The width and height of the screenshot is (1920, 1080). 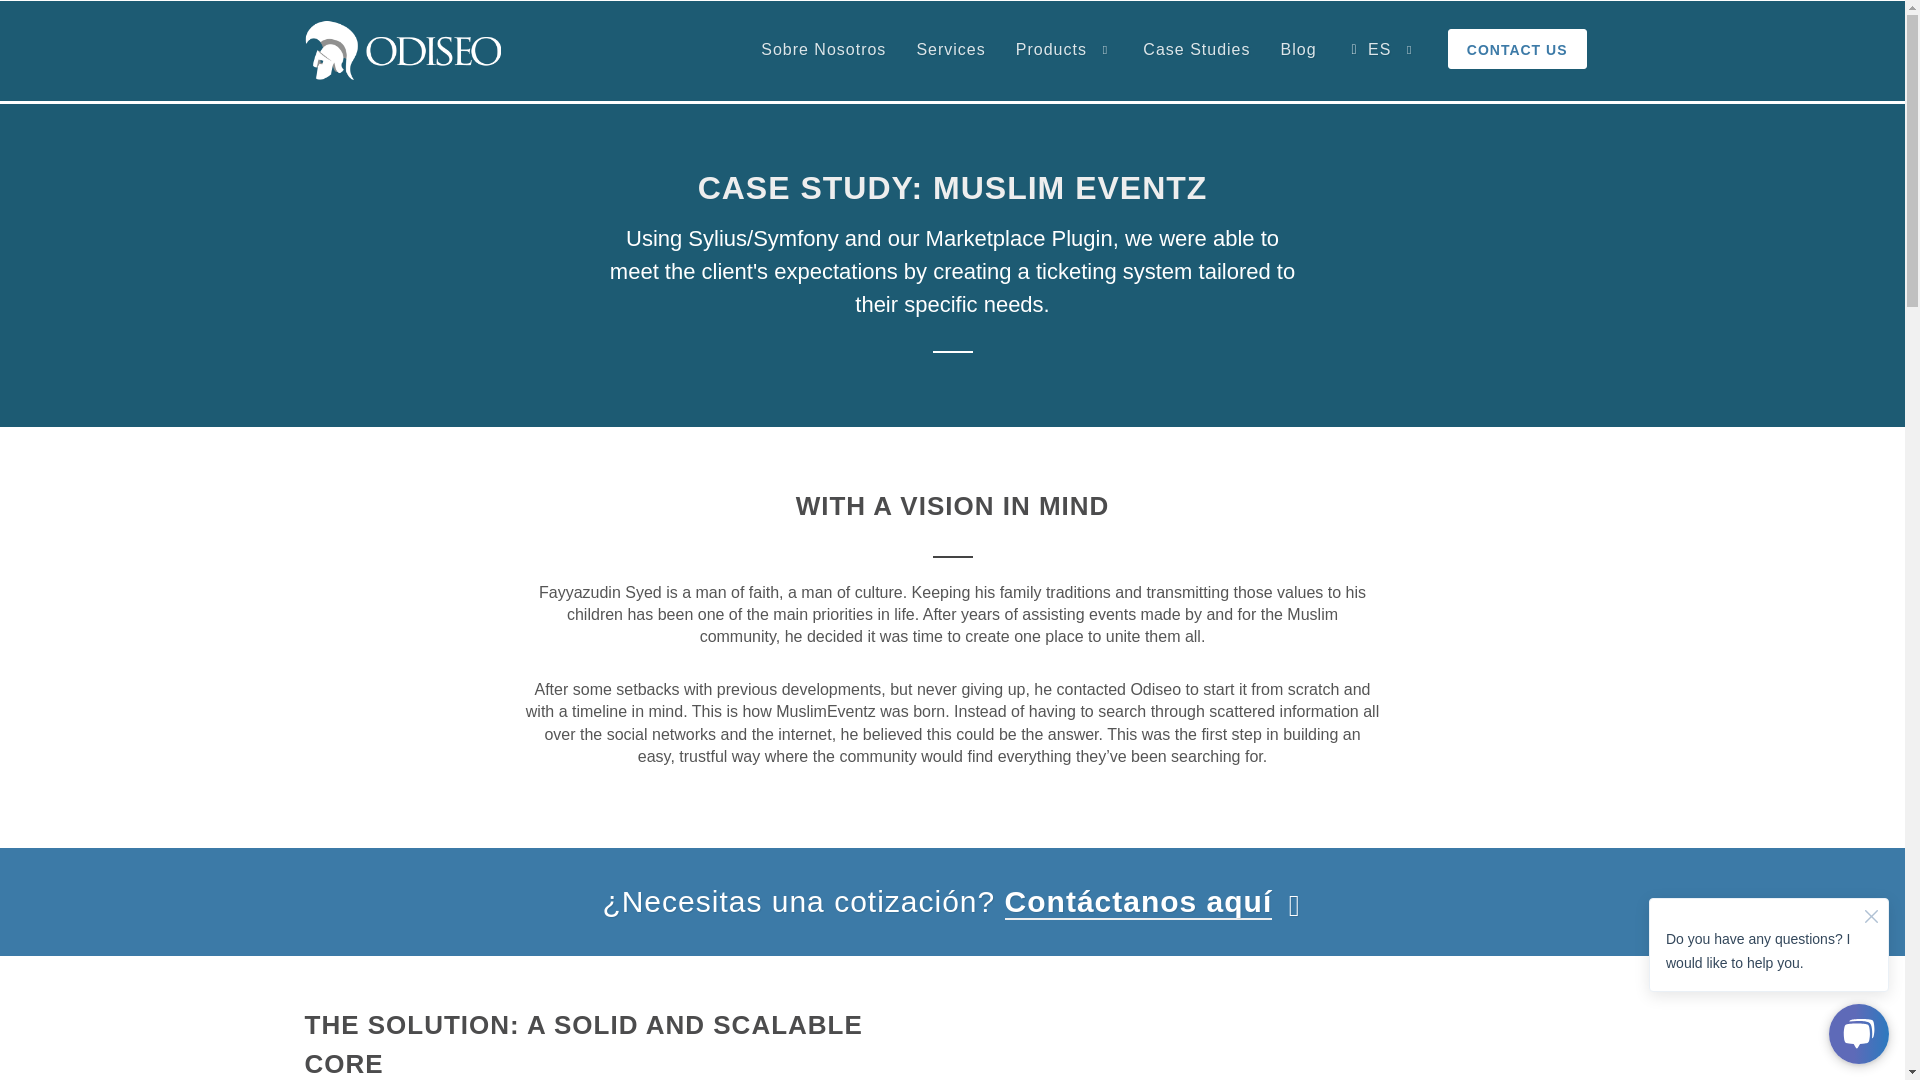 What do you see at coordinates (1518, 52) in the screenshot?
I see `Contact Us` at bounding box center [1518, 52].